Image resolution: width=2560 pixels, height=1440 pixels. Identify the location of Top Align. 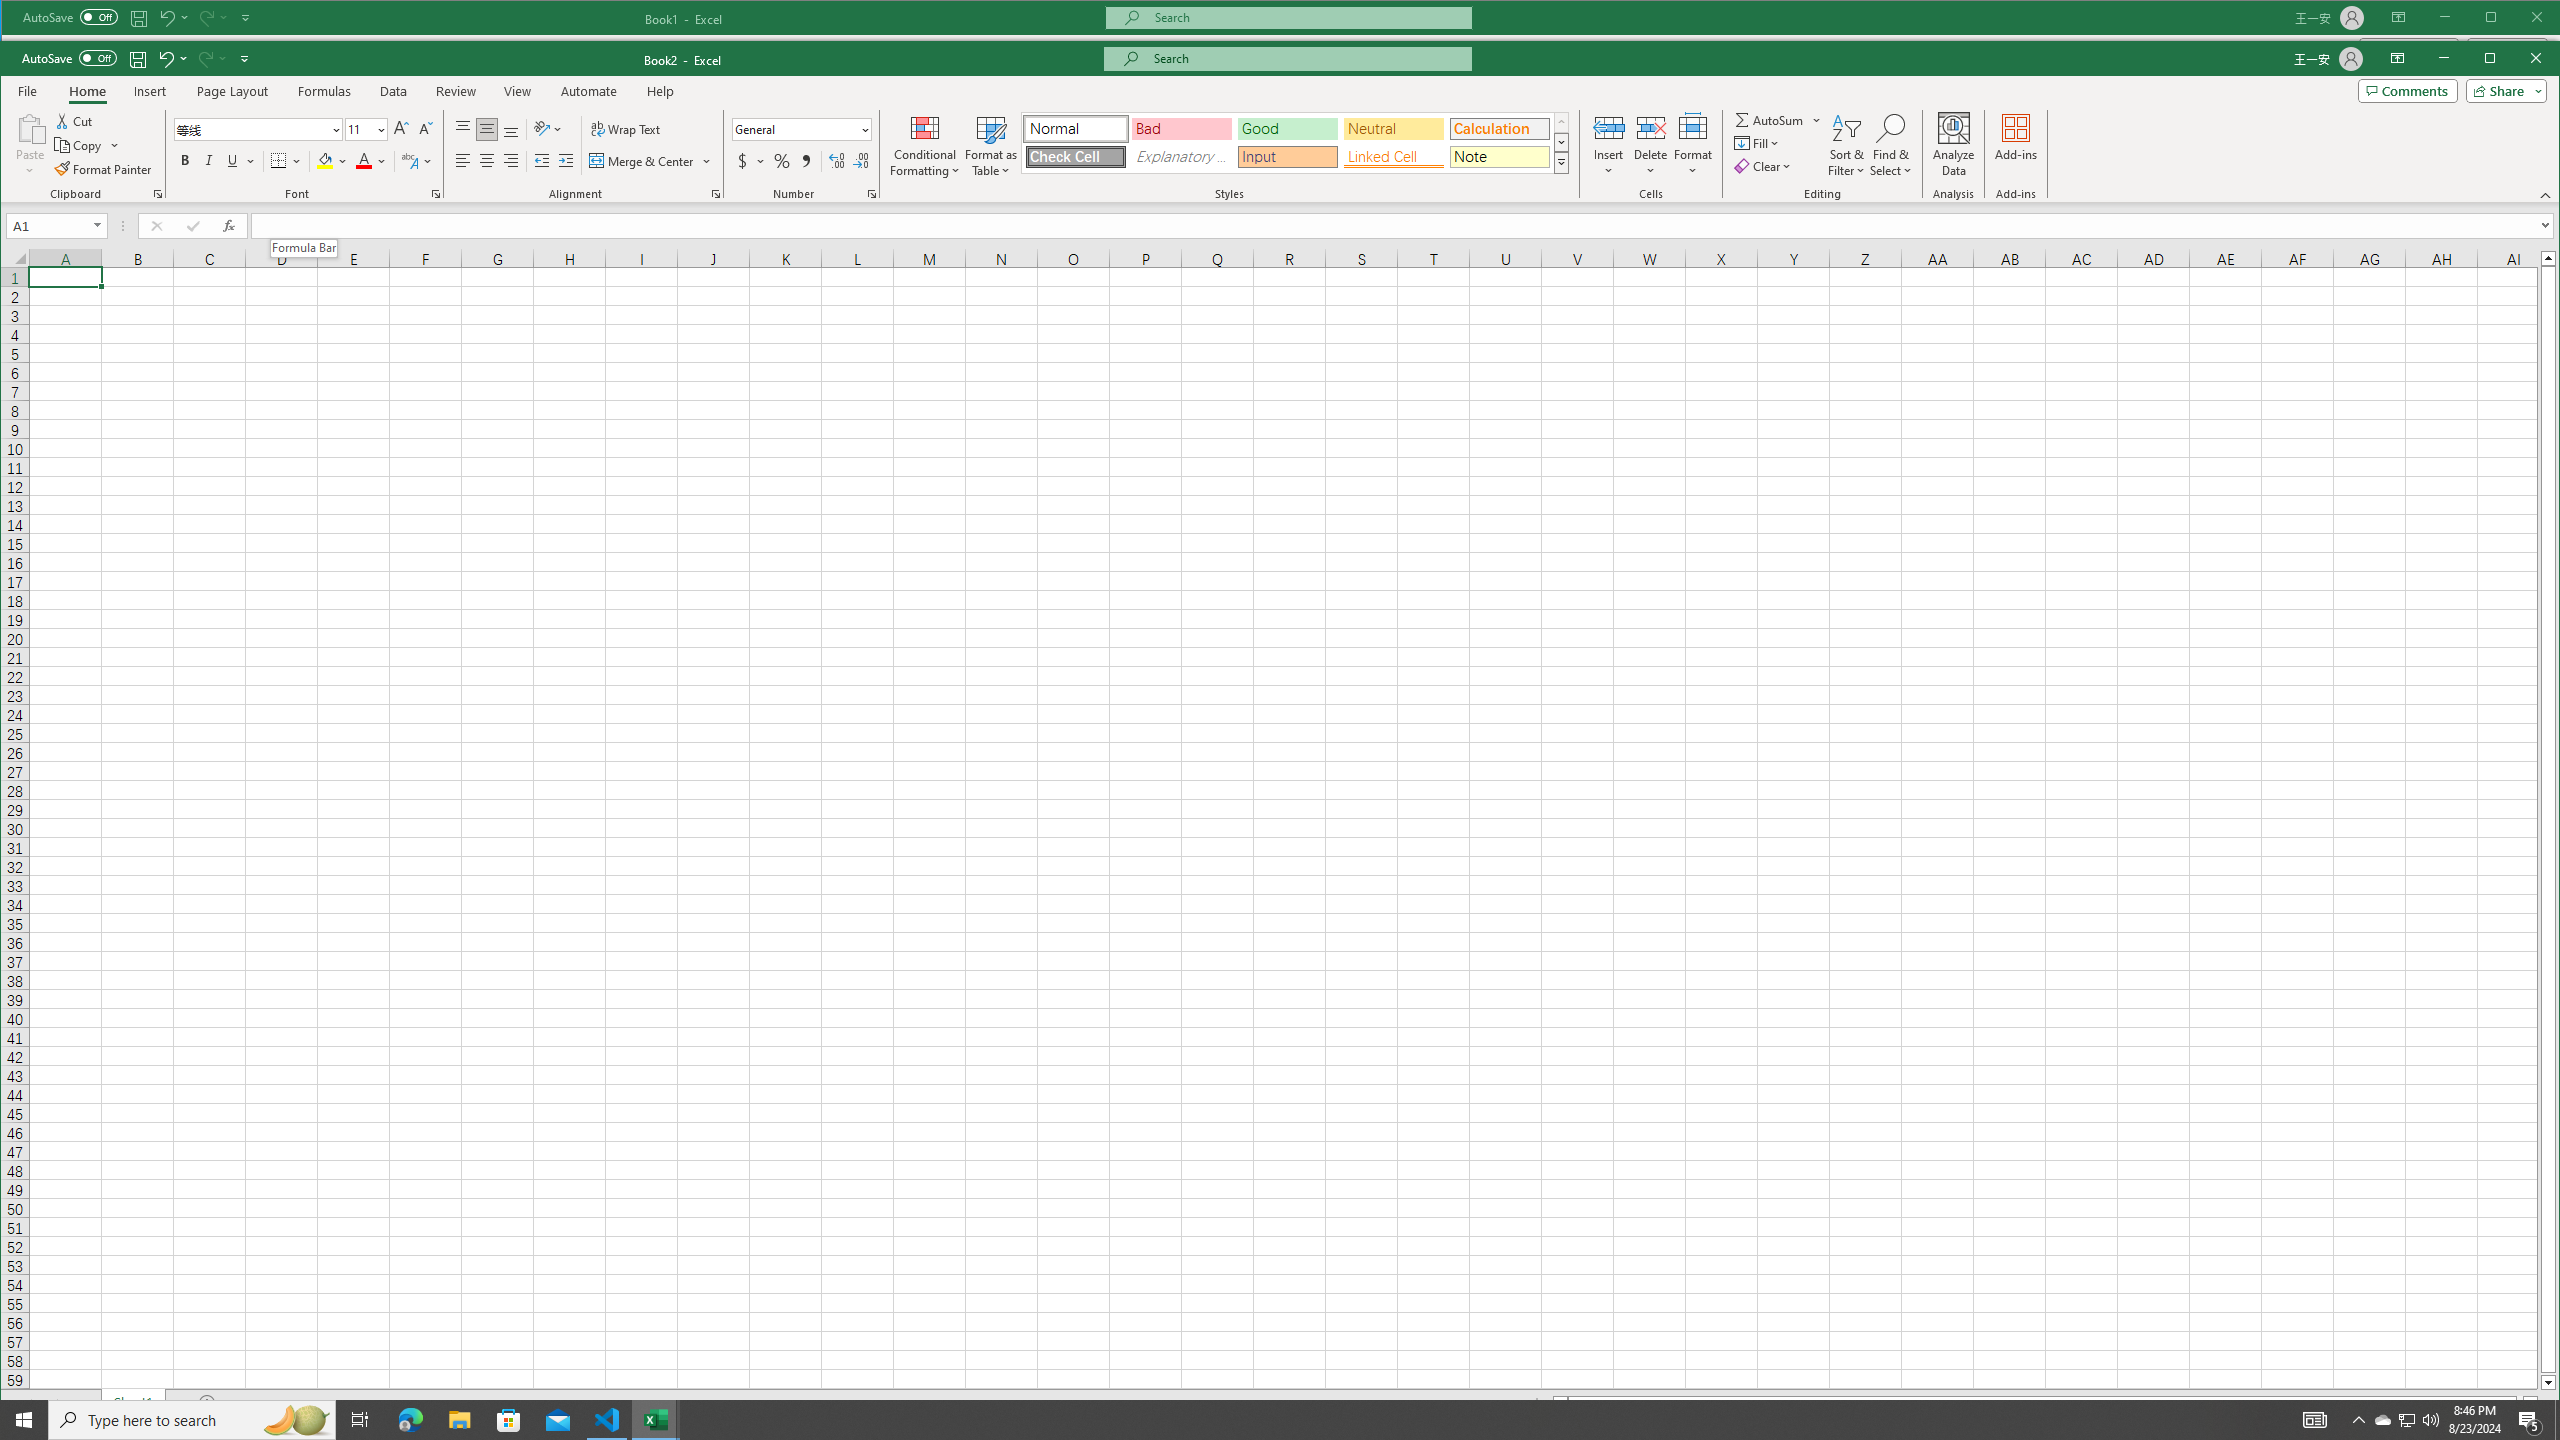
(463, 130).